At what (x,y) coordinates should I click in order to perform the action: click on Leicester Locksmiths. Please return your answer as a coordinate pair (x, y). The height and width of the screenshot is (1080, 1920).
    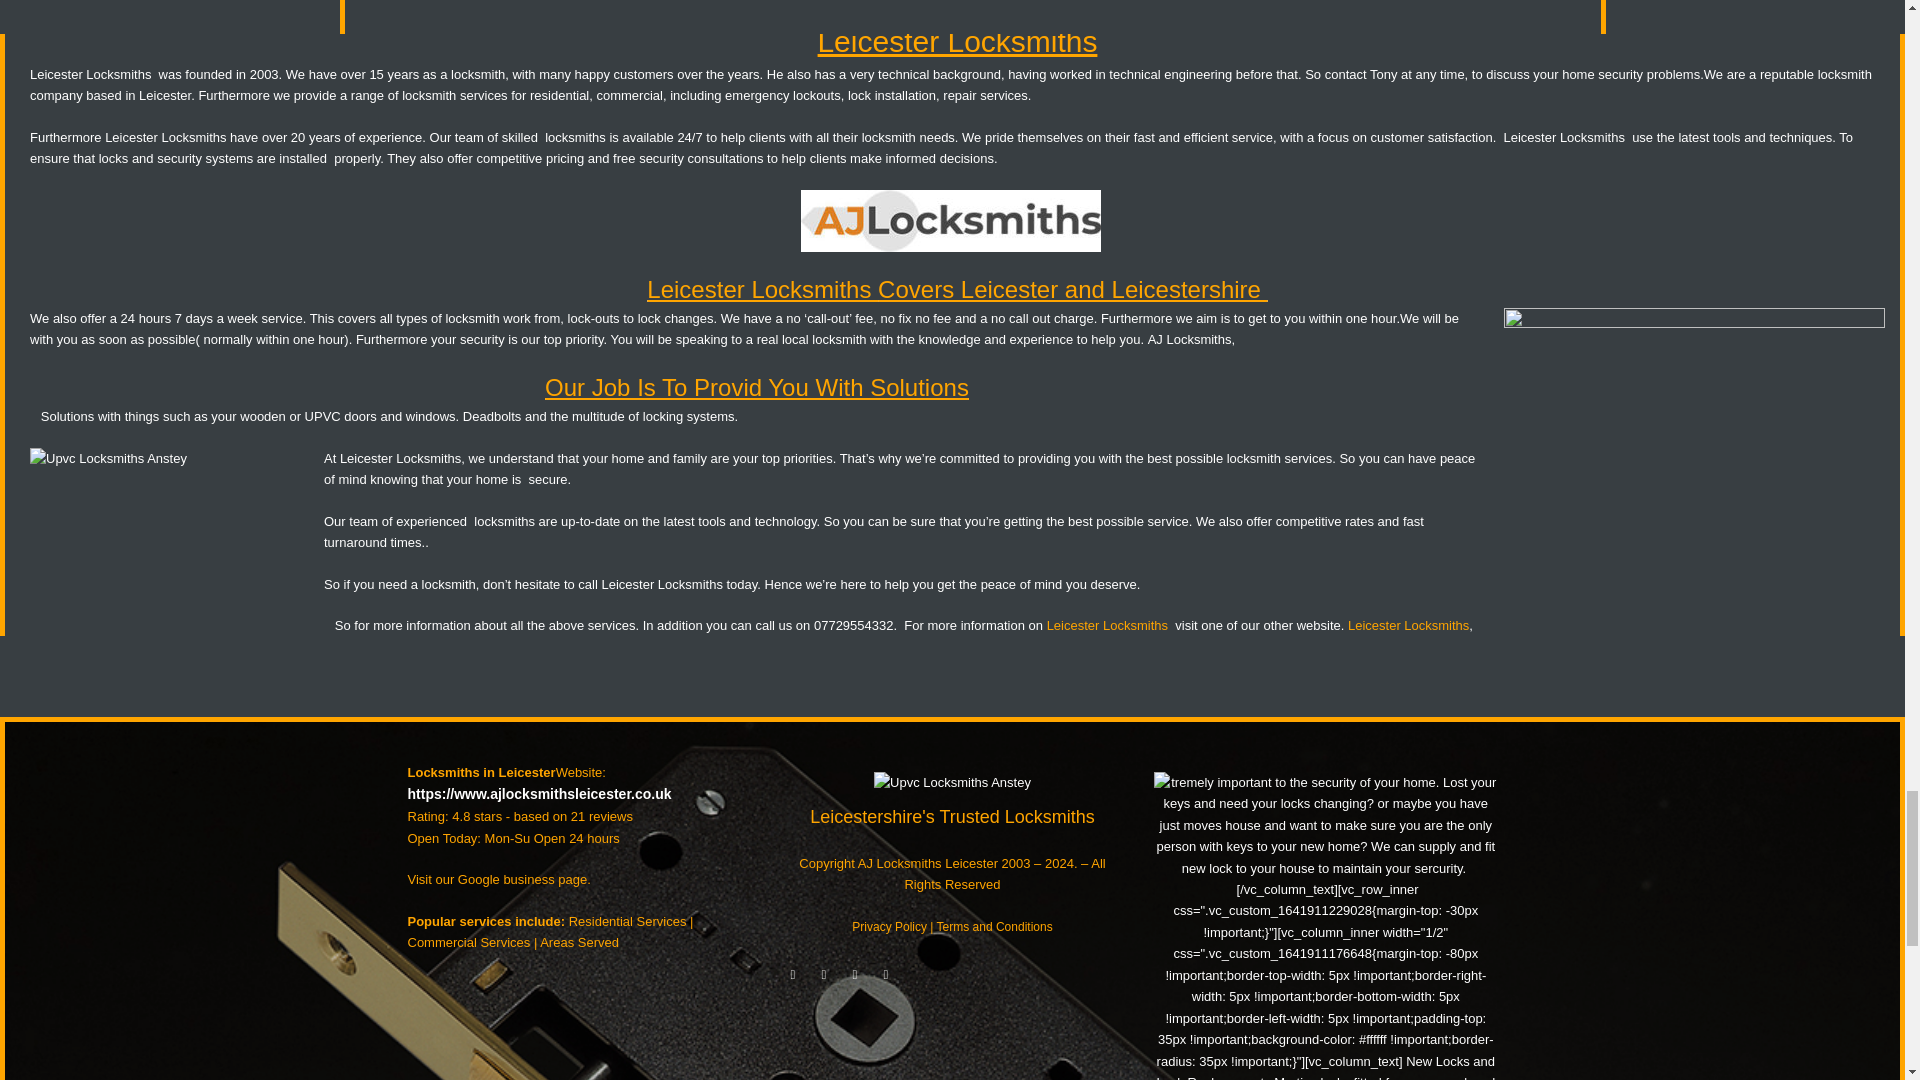
    Looking at the image, I should click on (662, 584).